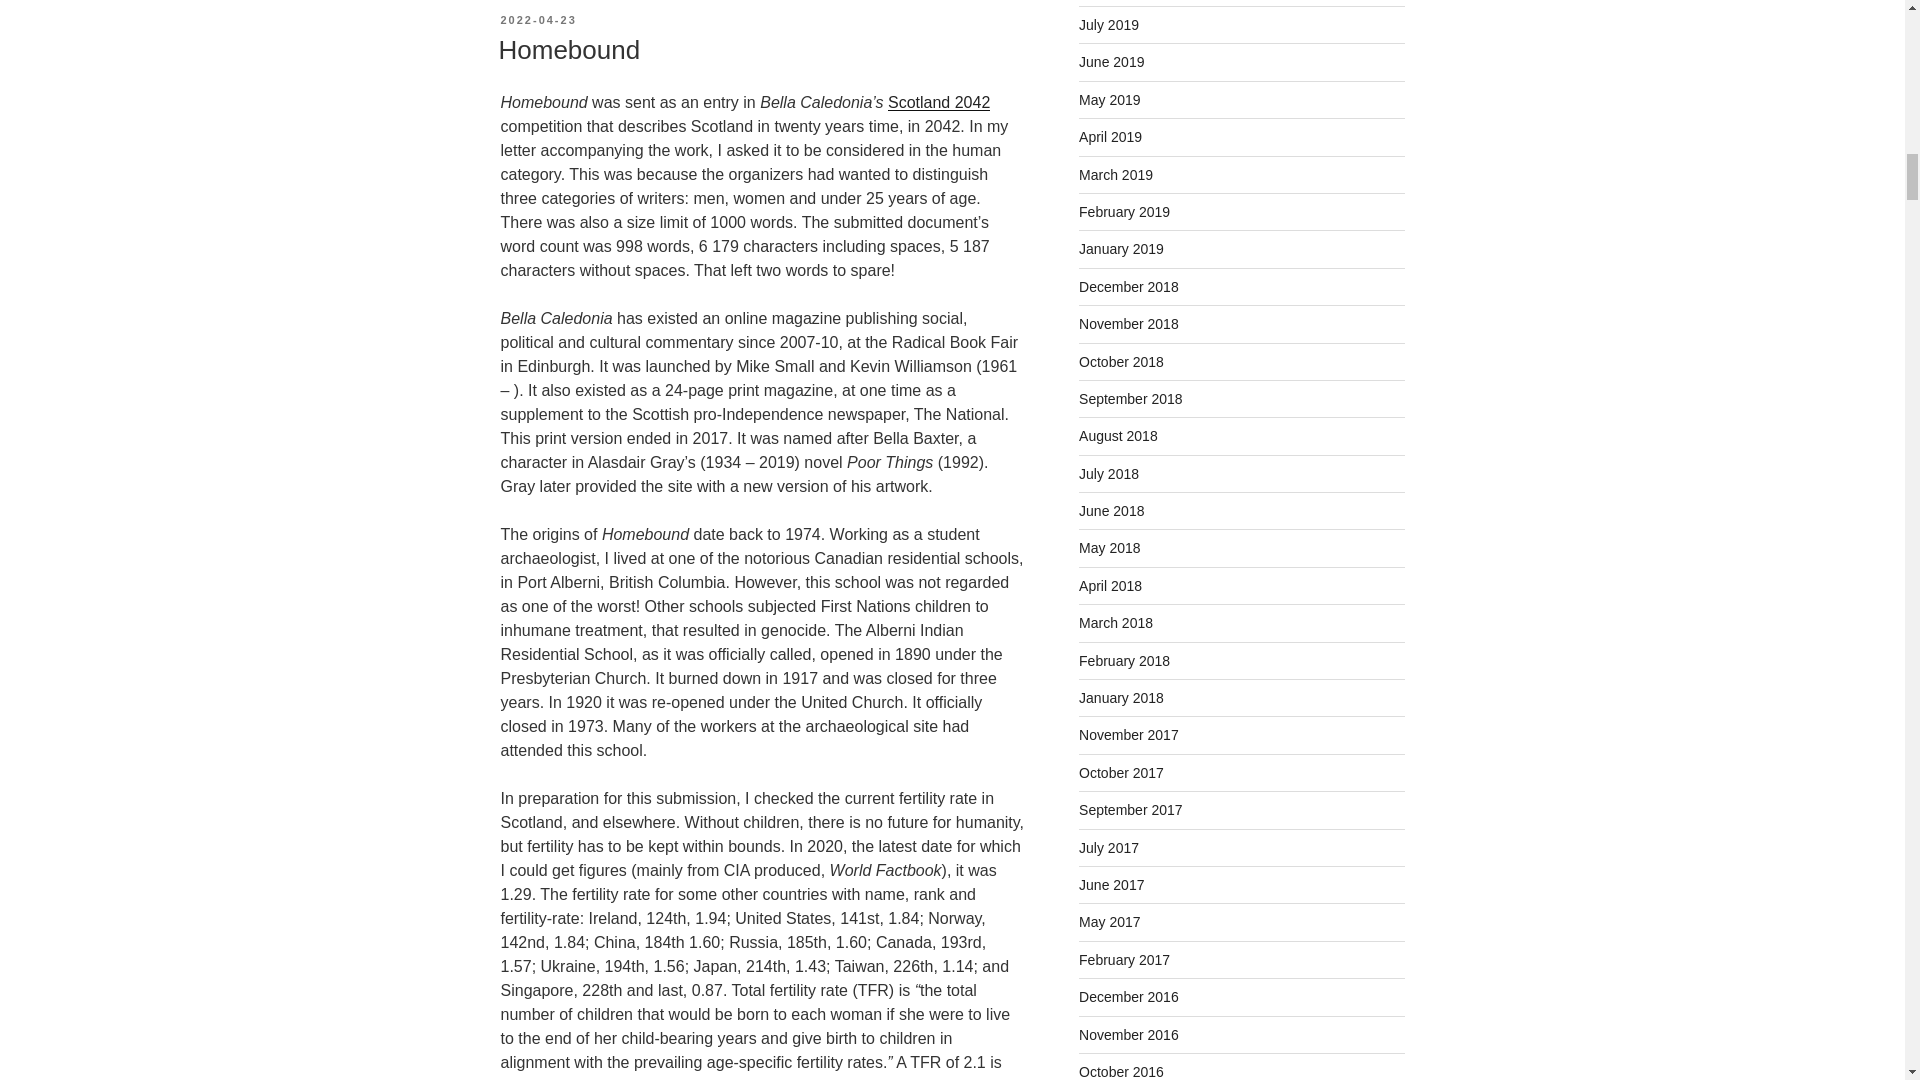 Image resolution: width=1920 pixels, height=1080 pixels. What do you see at coordinates (538, 20) in the screenshot?
I see `2022-04-23` at bounding box center [538, 20].